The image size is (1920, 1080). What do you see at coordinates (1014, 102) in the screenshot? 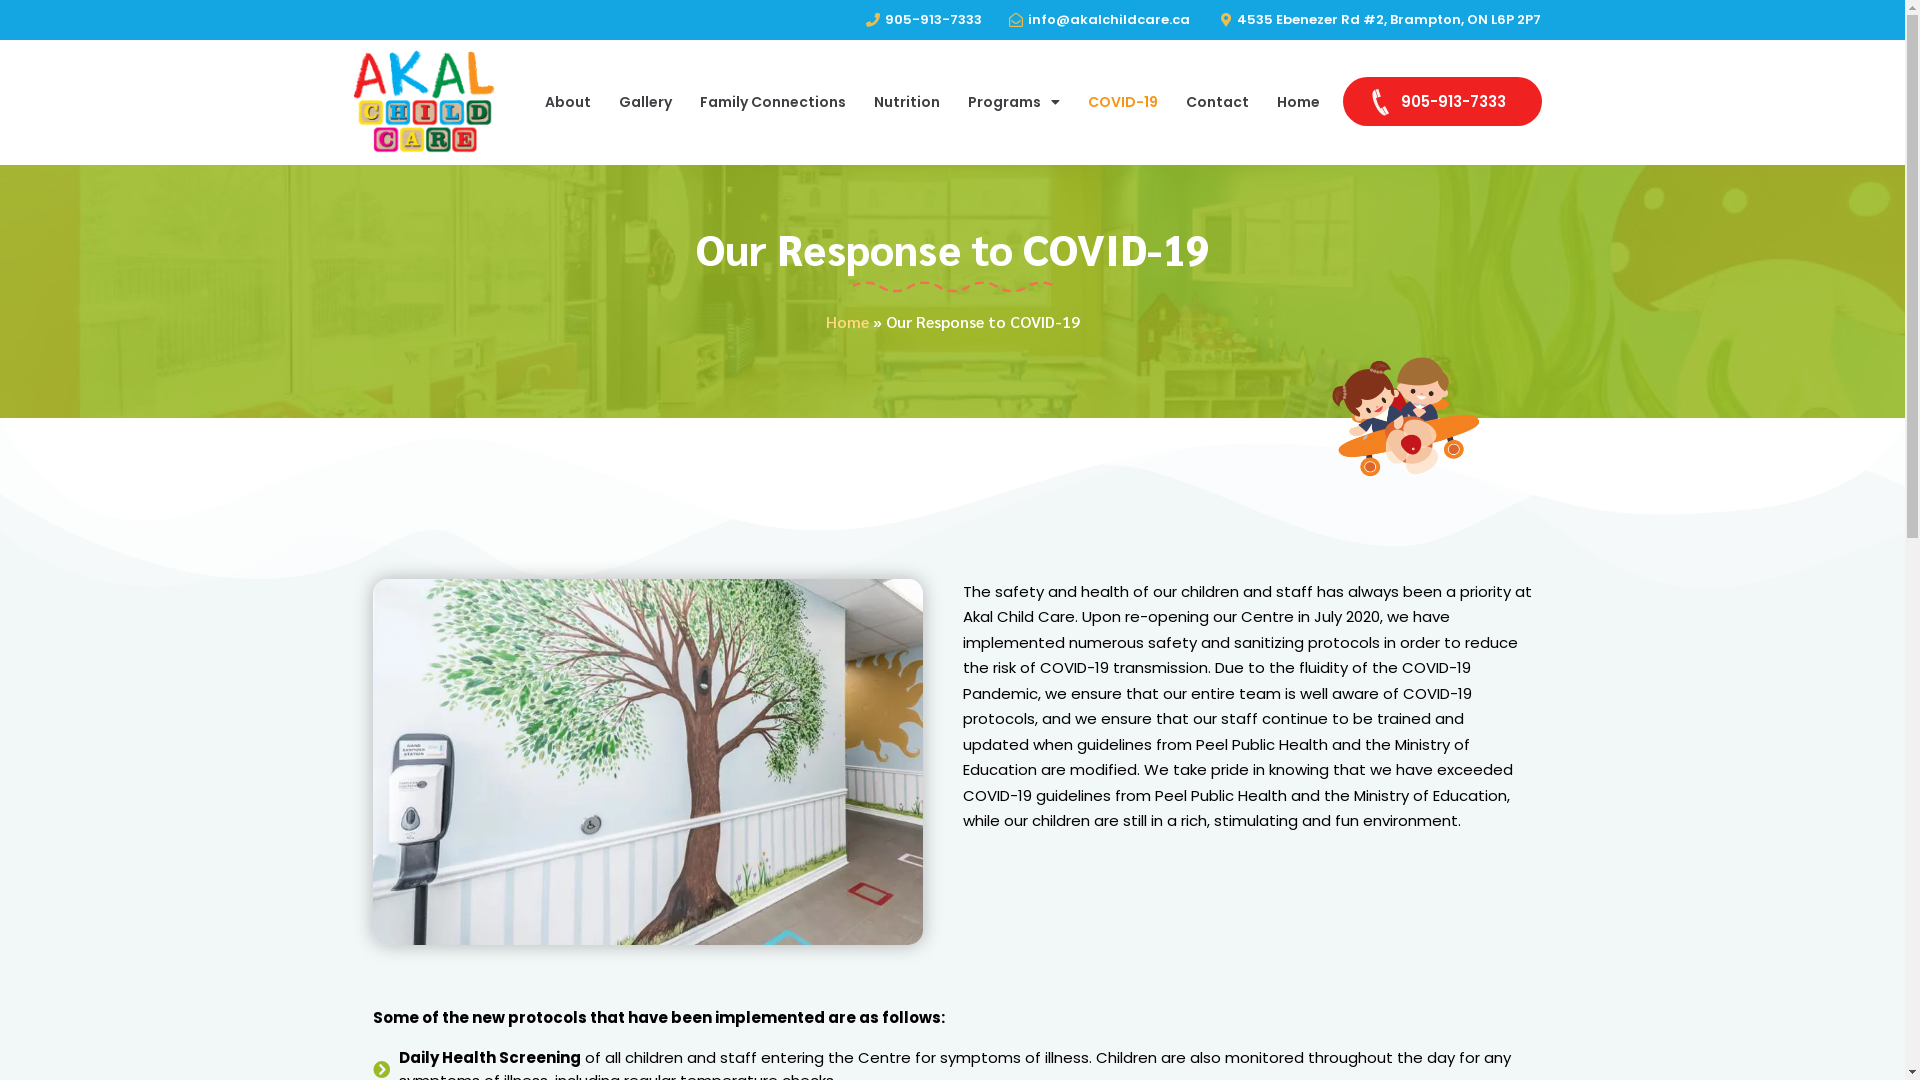
I see `Programs` at bounding box center [1014, 102].